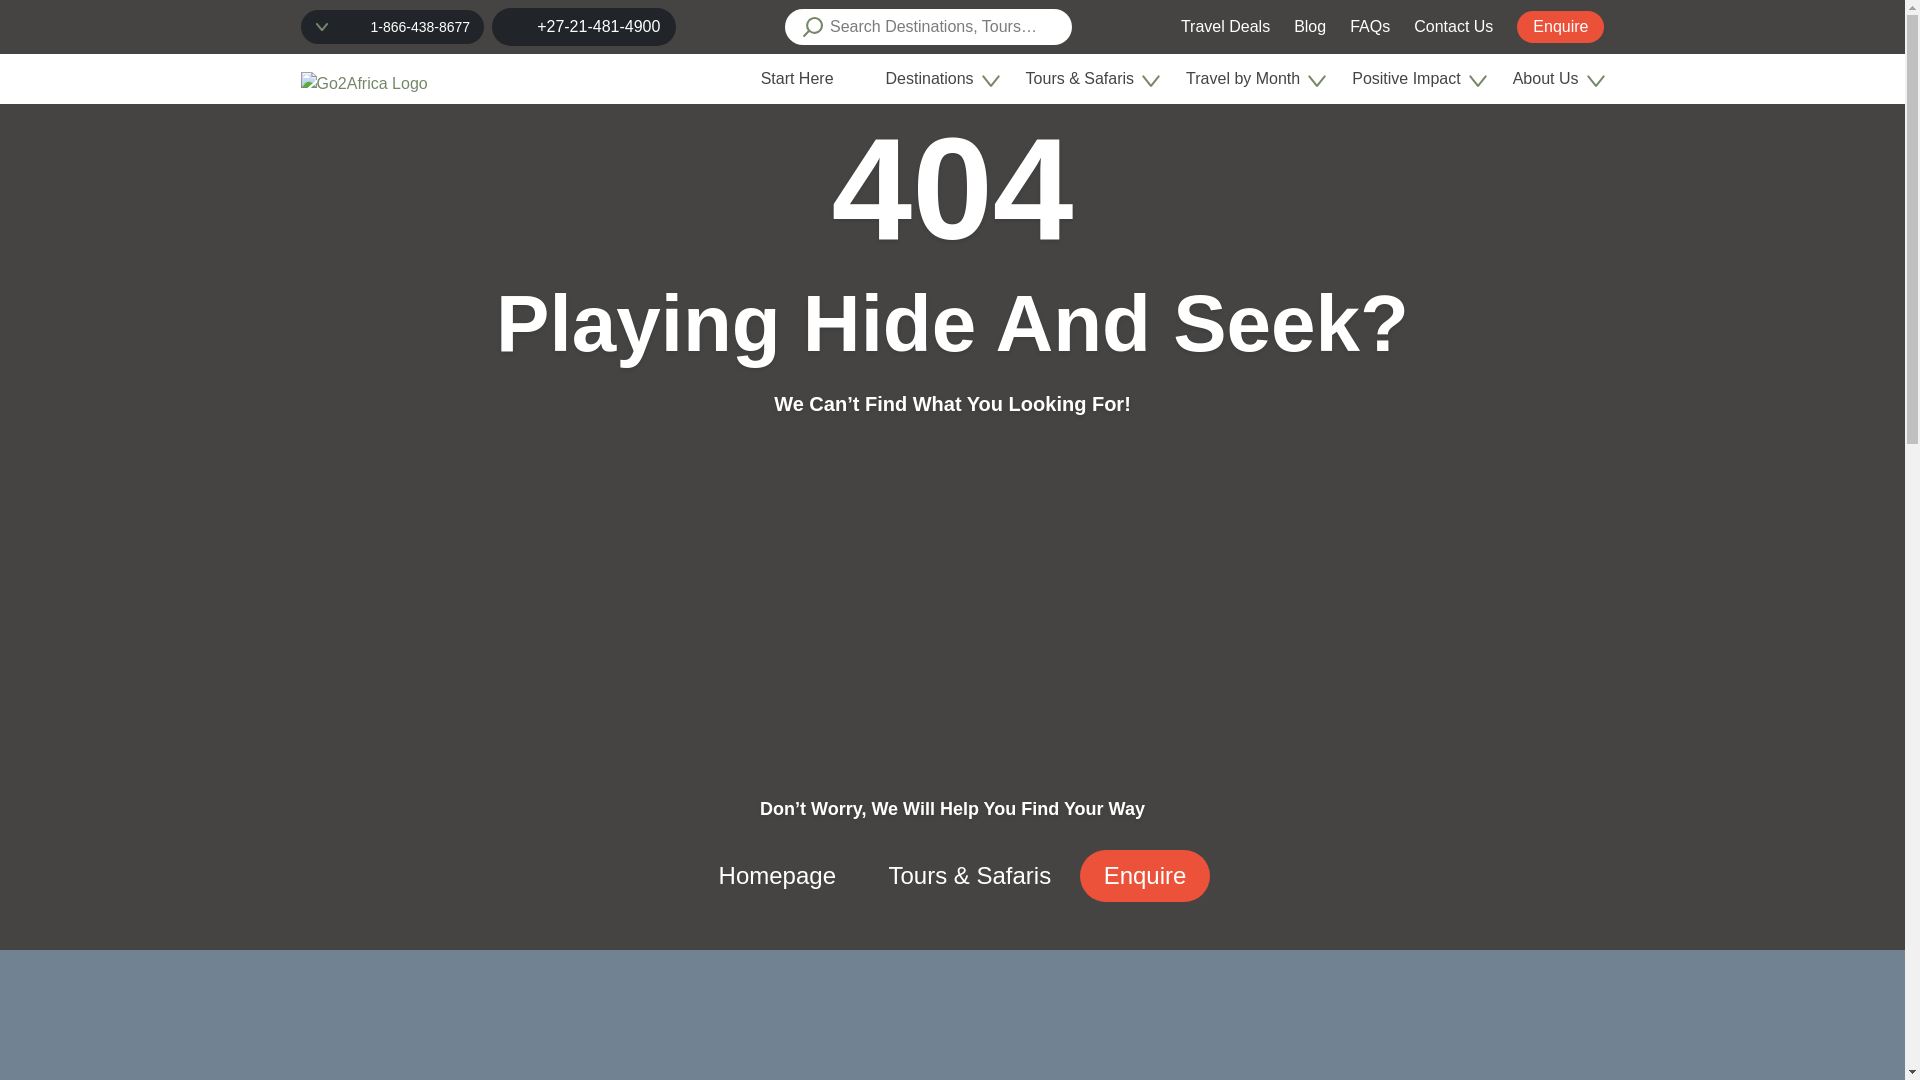 The width and height of the screenshot is (1920, 1080). I want to click on Travel Deals, so click(1224, 26).